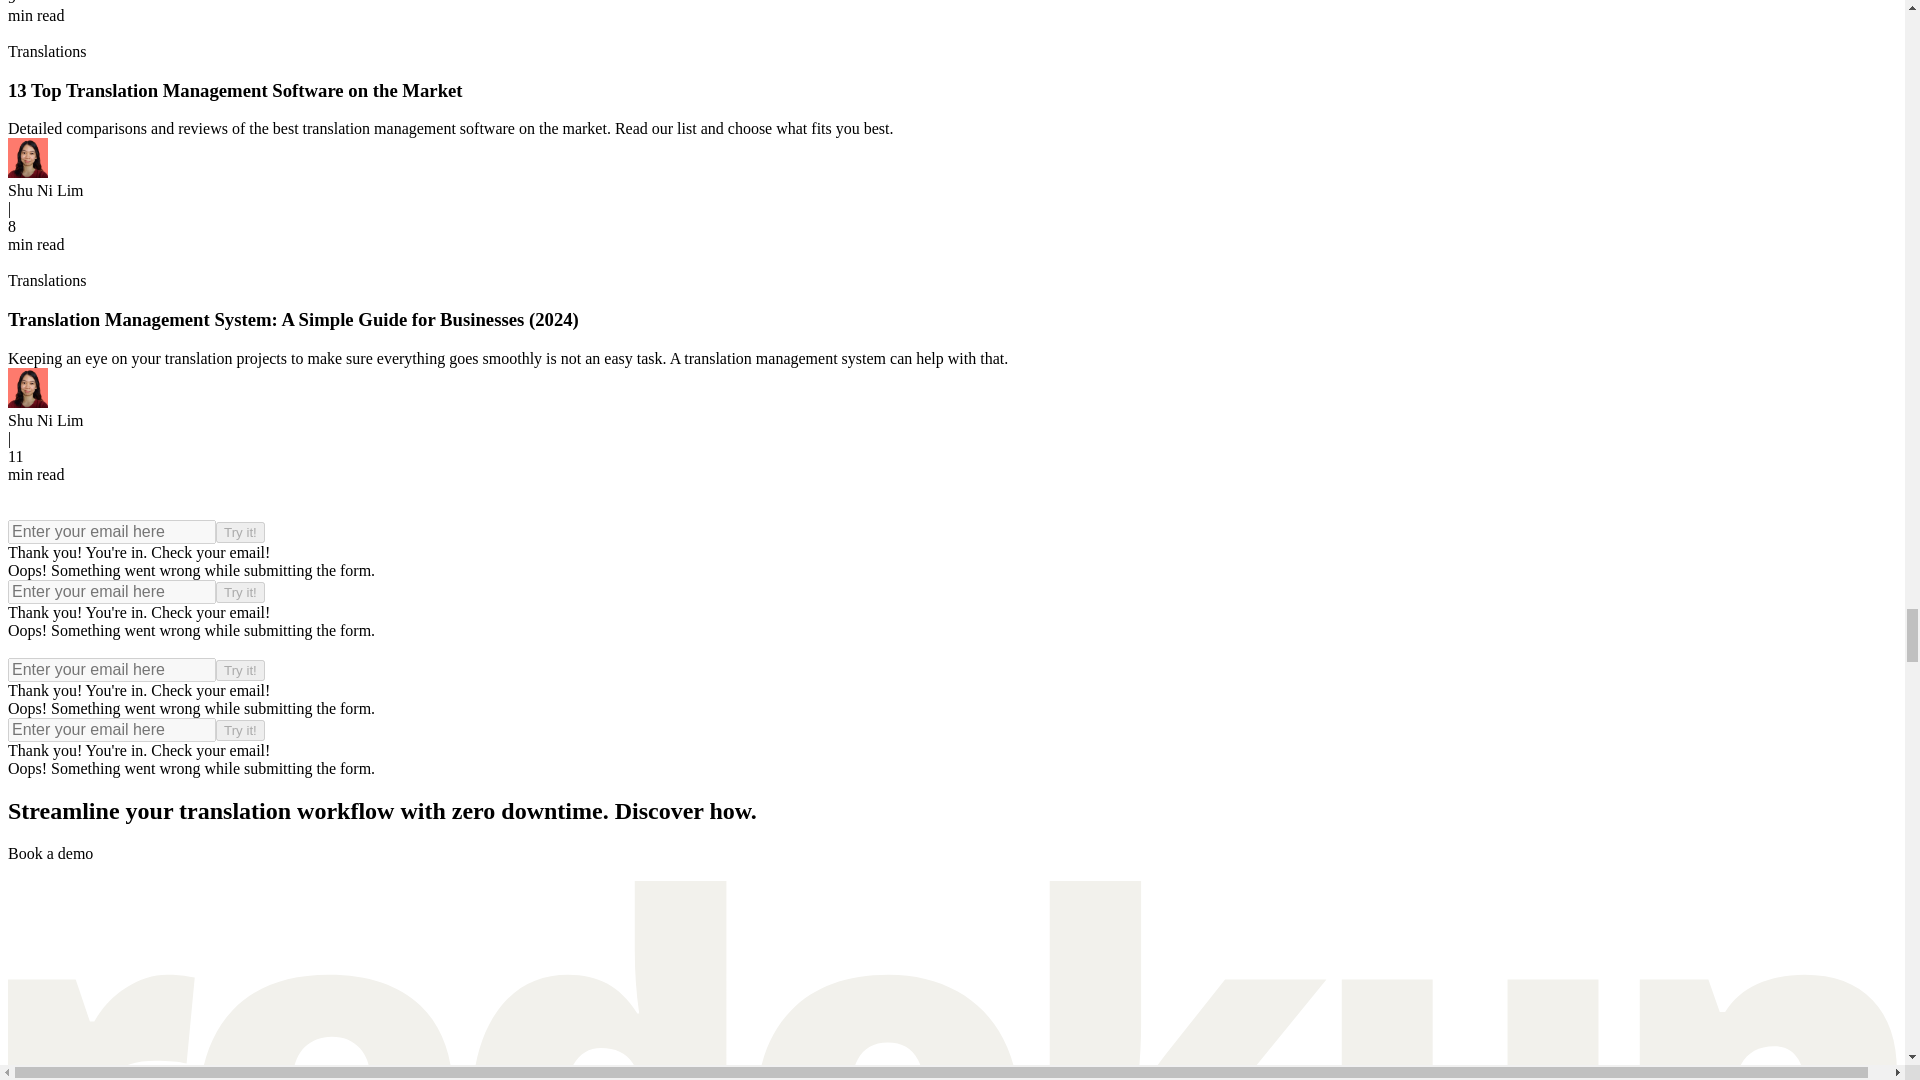  I want to click on Try it!, so click(240, 592).